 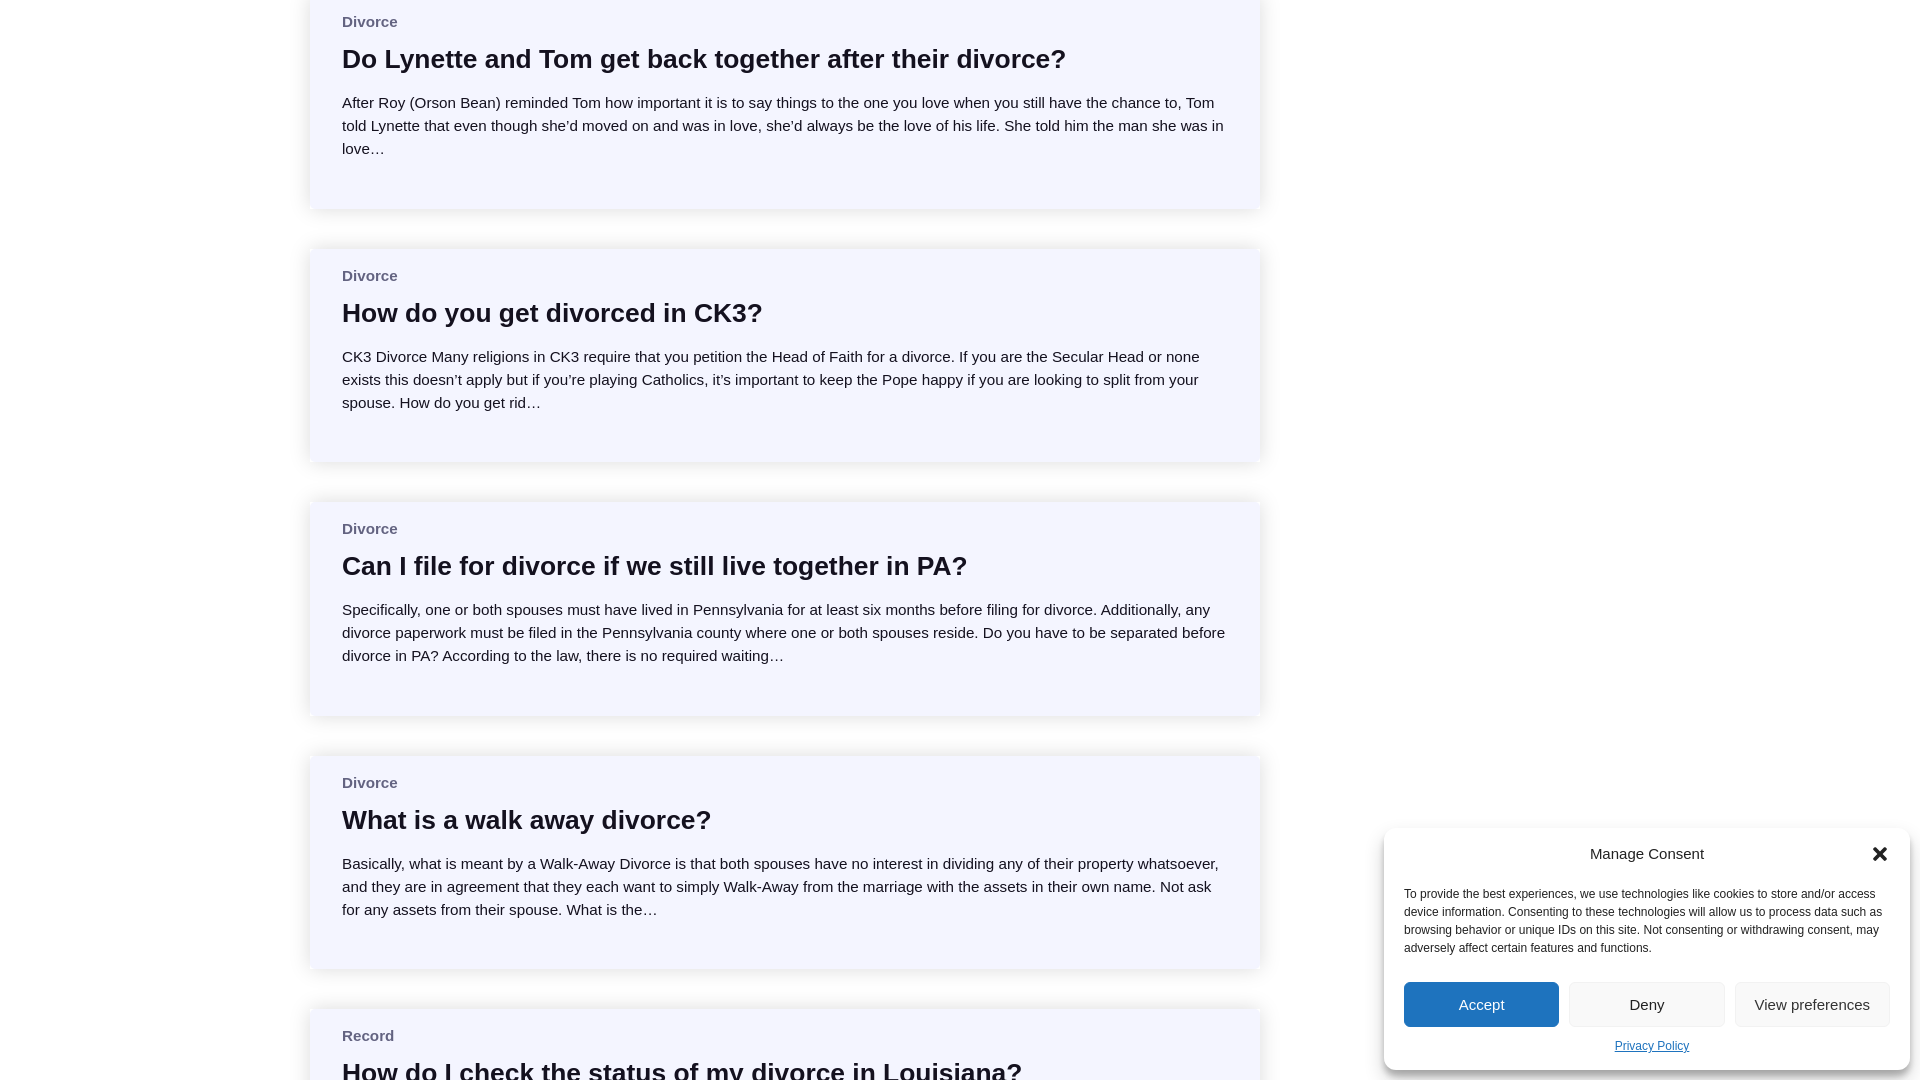 What do you see at coordinates (369, 21) in the screenshot?
I see `Divorce` at bounding box center [369, 21].